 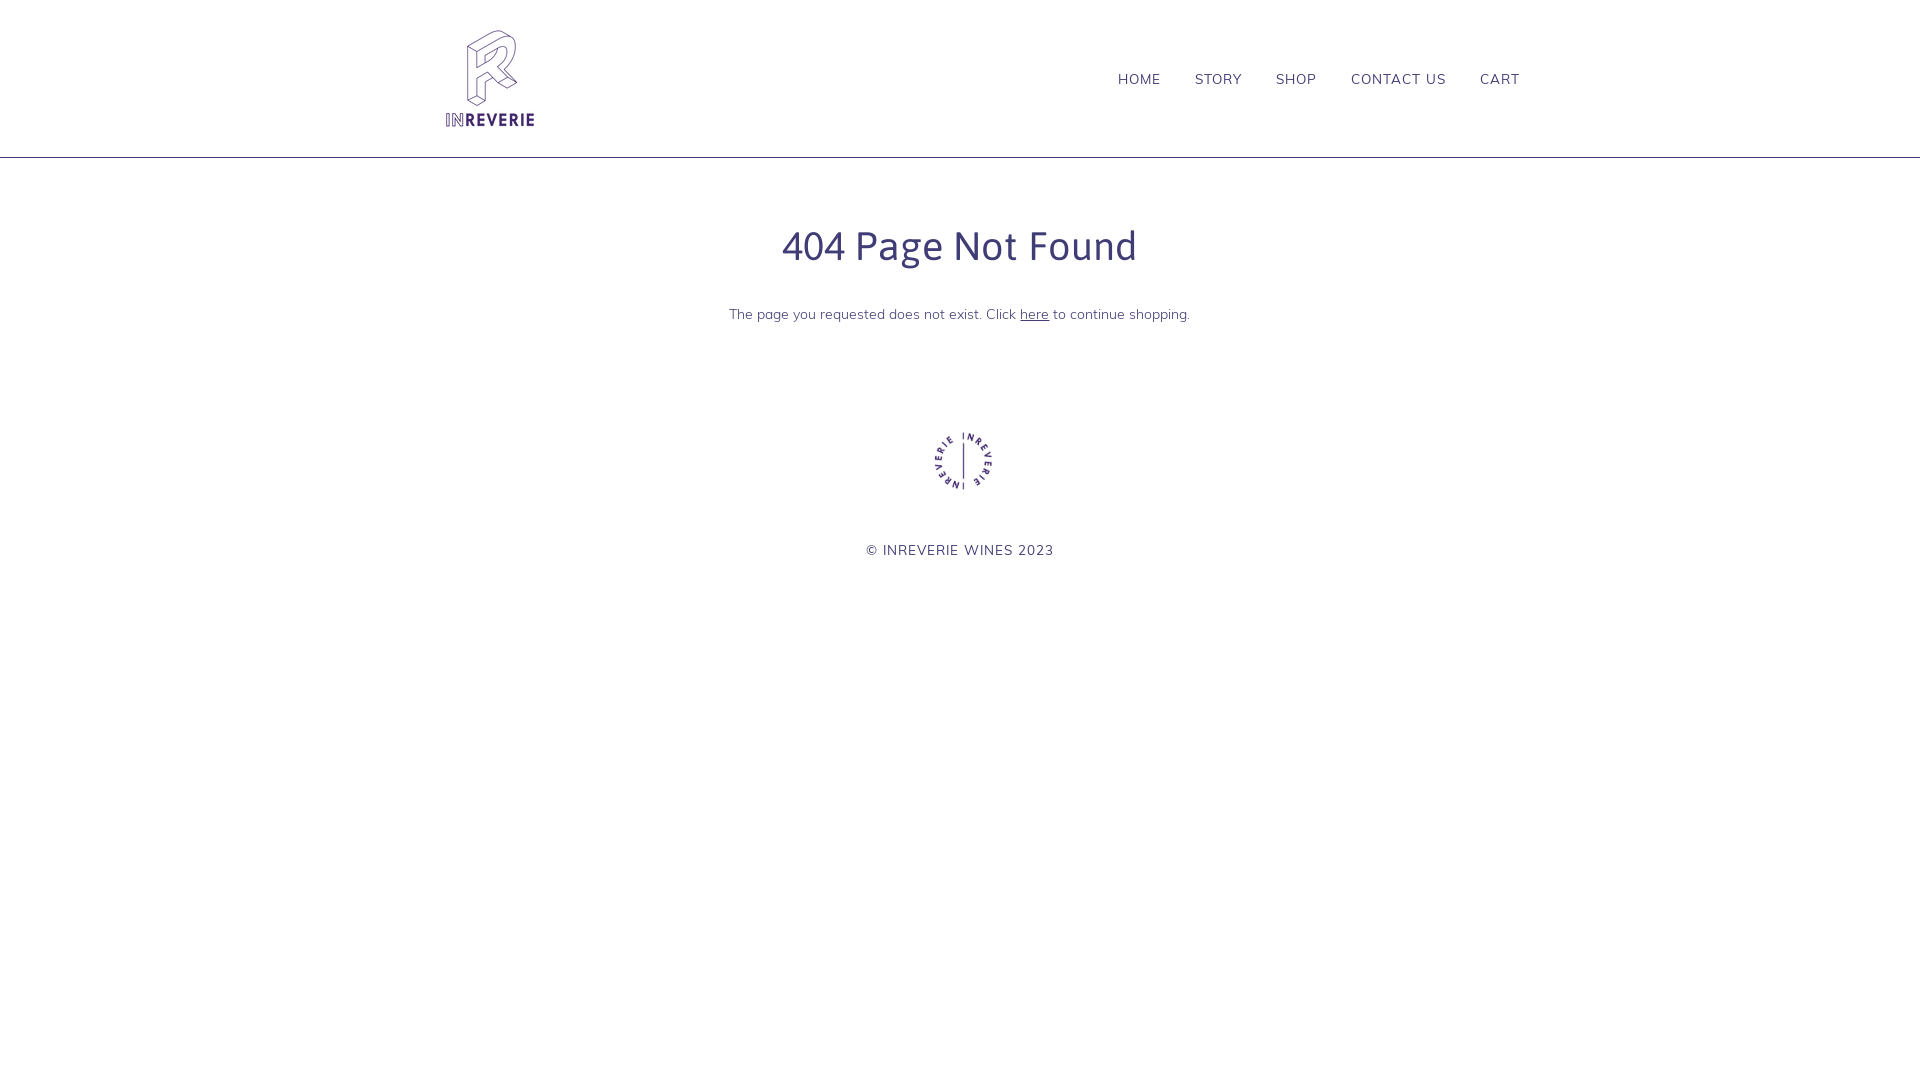 What do you see at coordinates (1204, 79) in the screenshot?
I see `STORY` at bounding box center [1204, 79].